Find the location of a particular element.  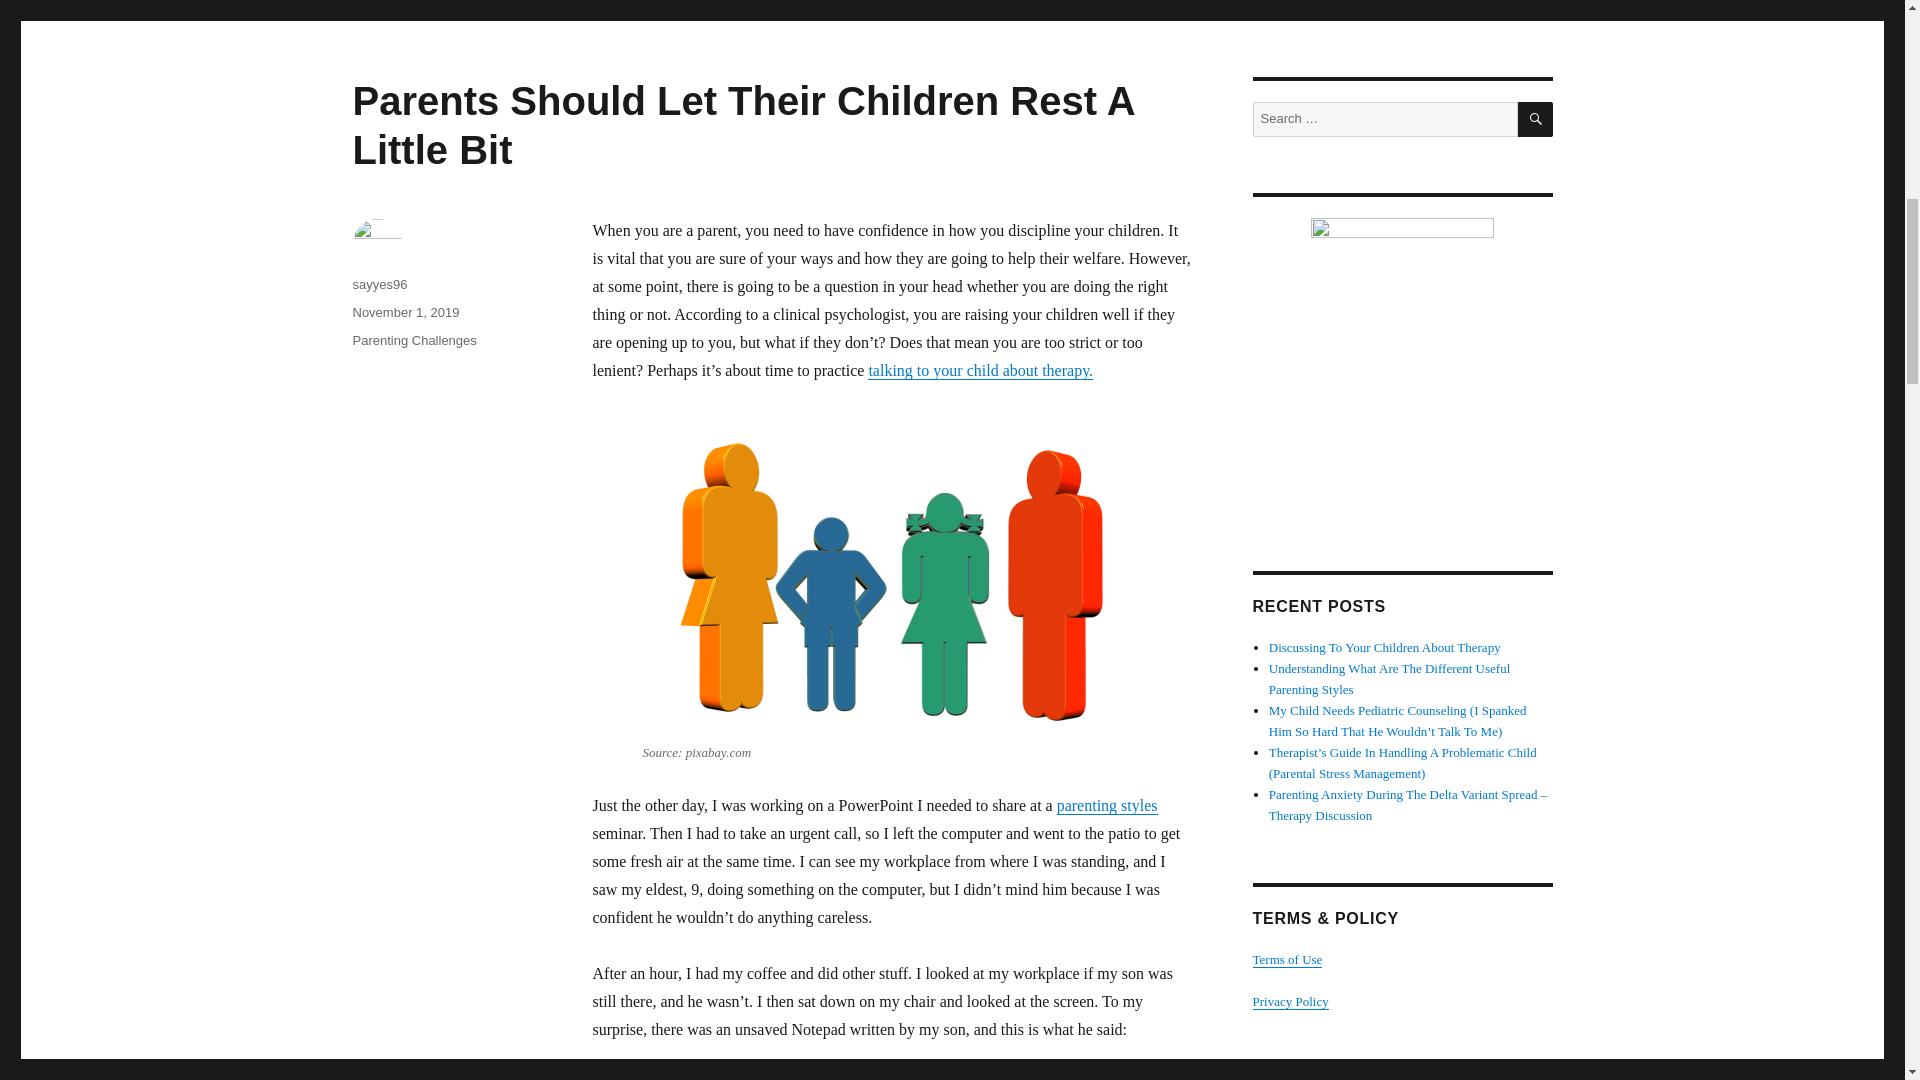

Discussing To Your Children About Therapy is located at coordinates (1385, 647).